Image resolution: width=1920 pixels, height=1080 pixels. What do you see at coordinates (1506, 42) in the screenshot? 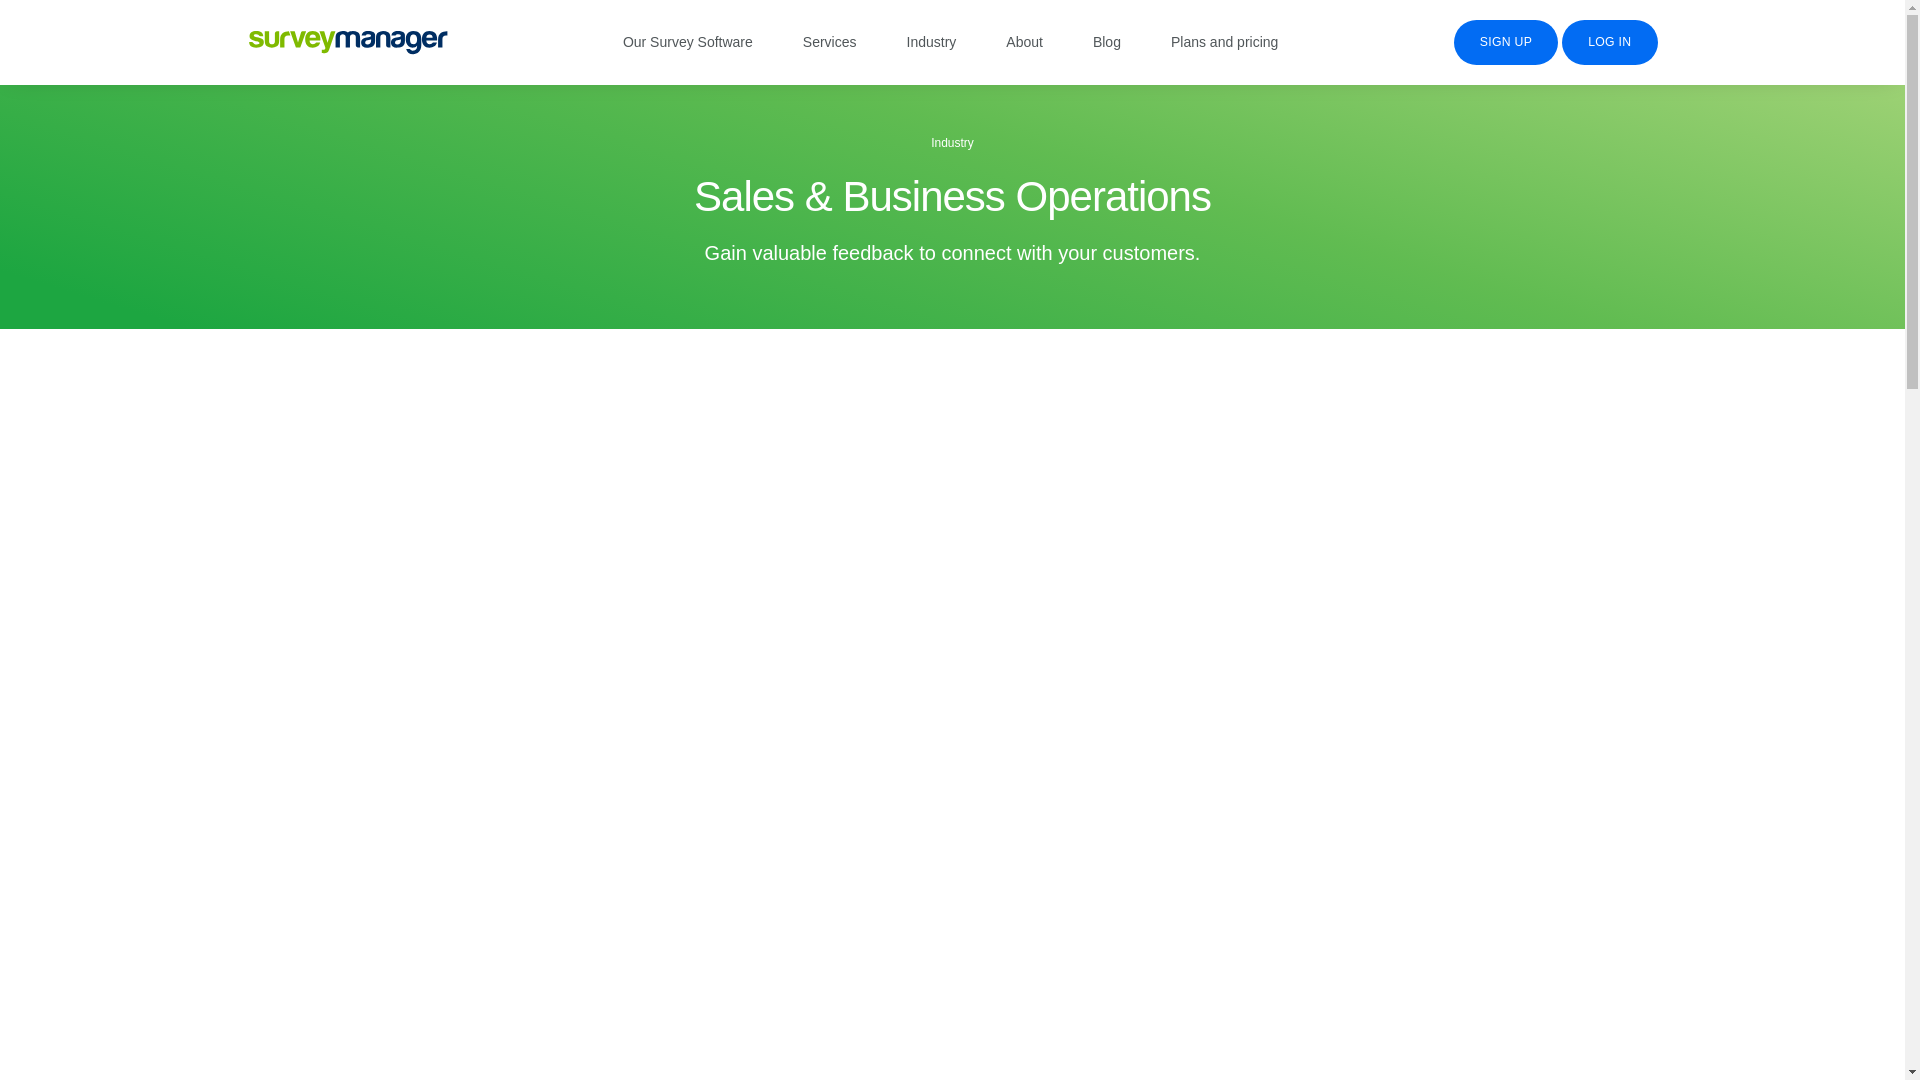
I see `SIGN UP` at bounding box center [1506, 42].